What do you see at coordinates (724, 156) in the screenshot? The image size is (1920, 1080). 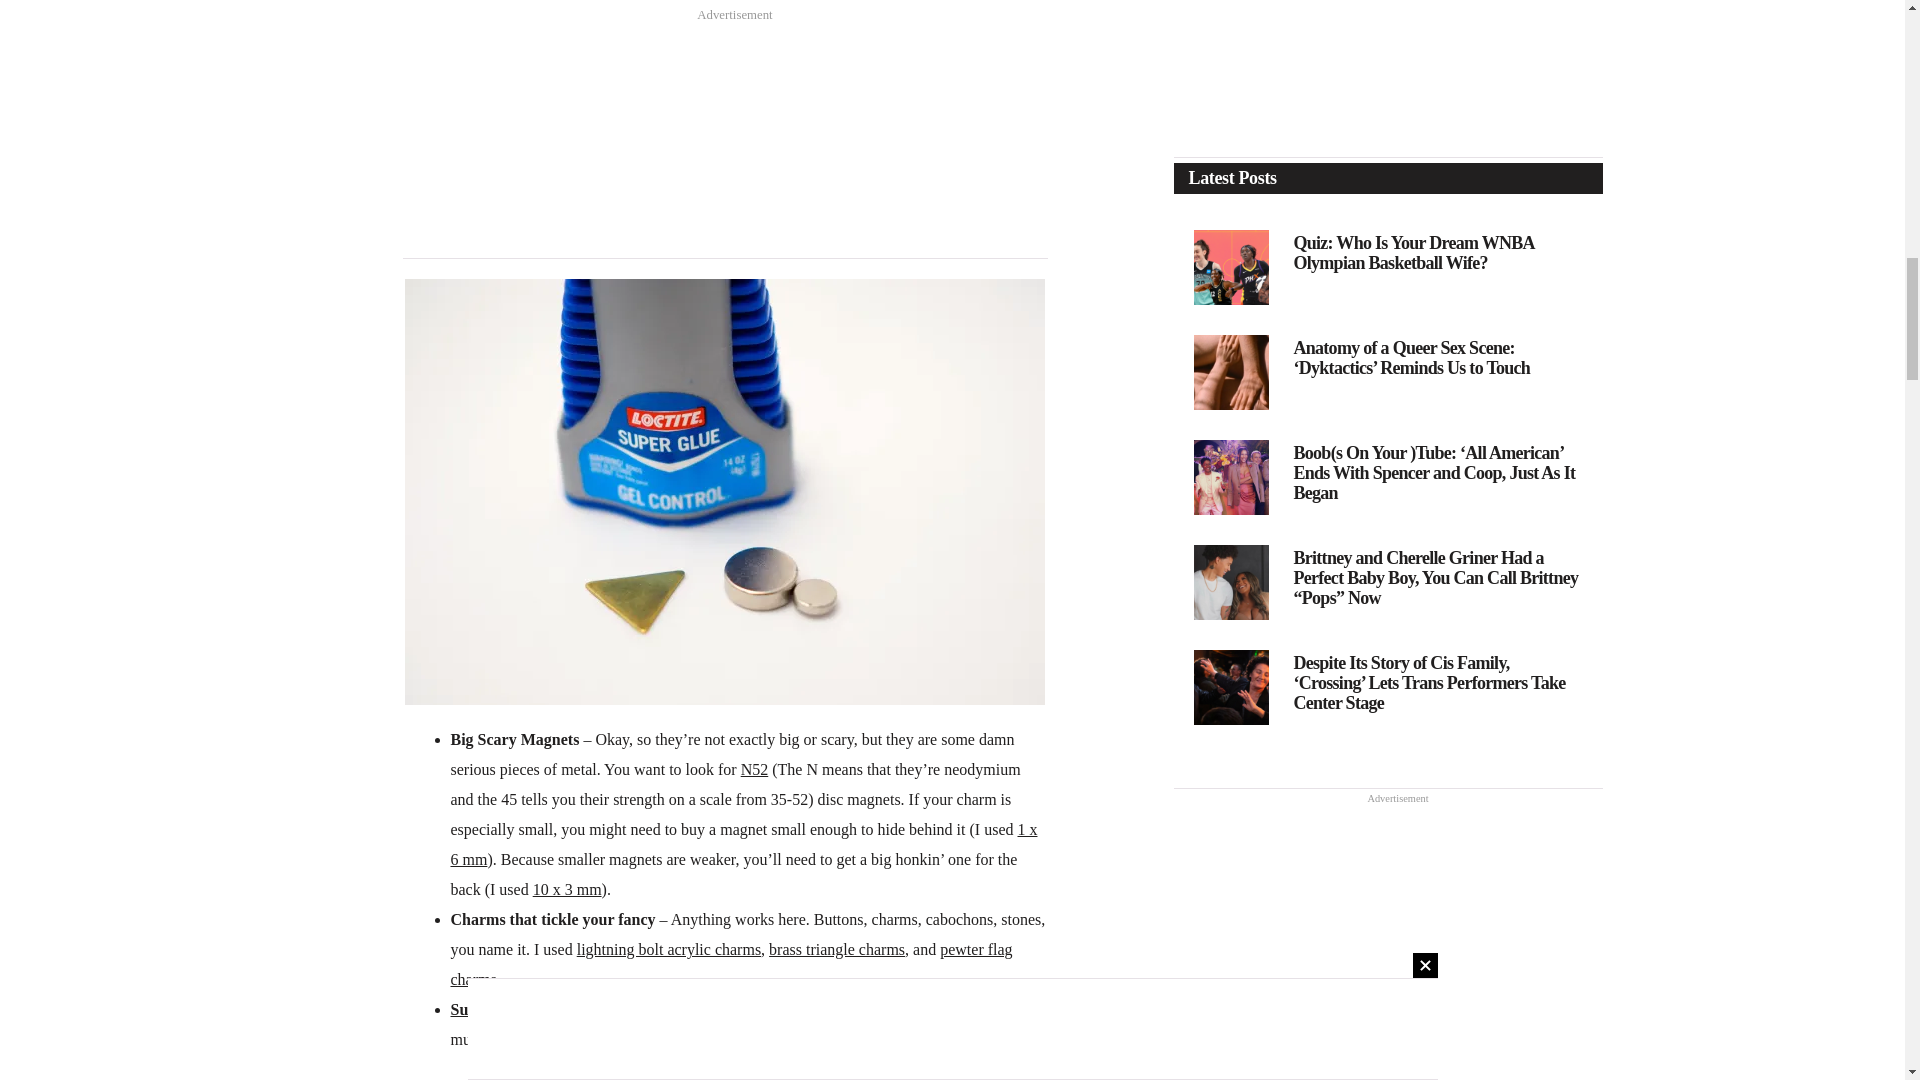 I see `3rd party ad content` at bounding box center [724, 156].